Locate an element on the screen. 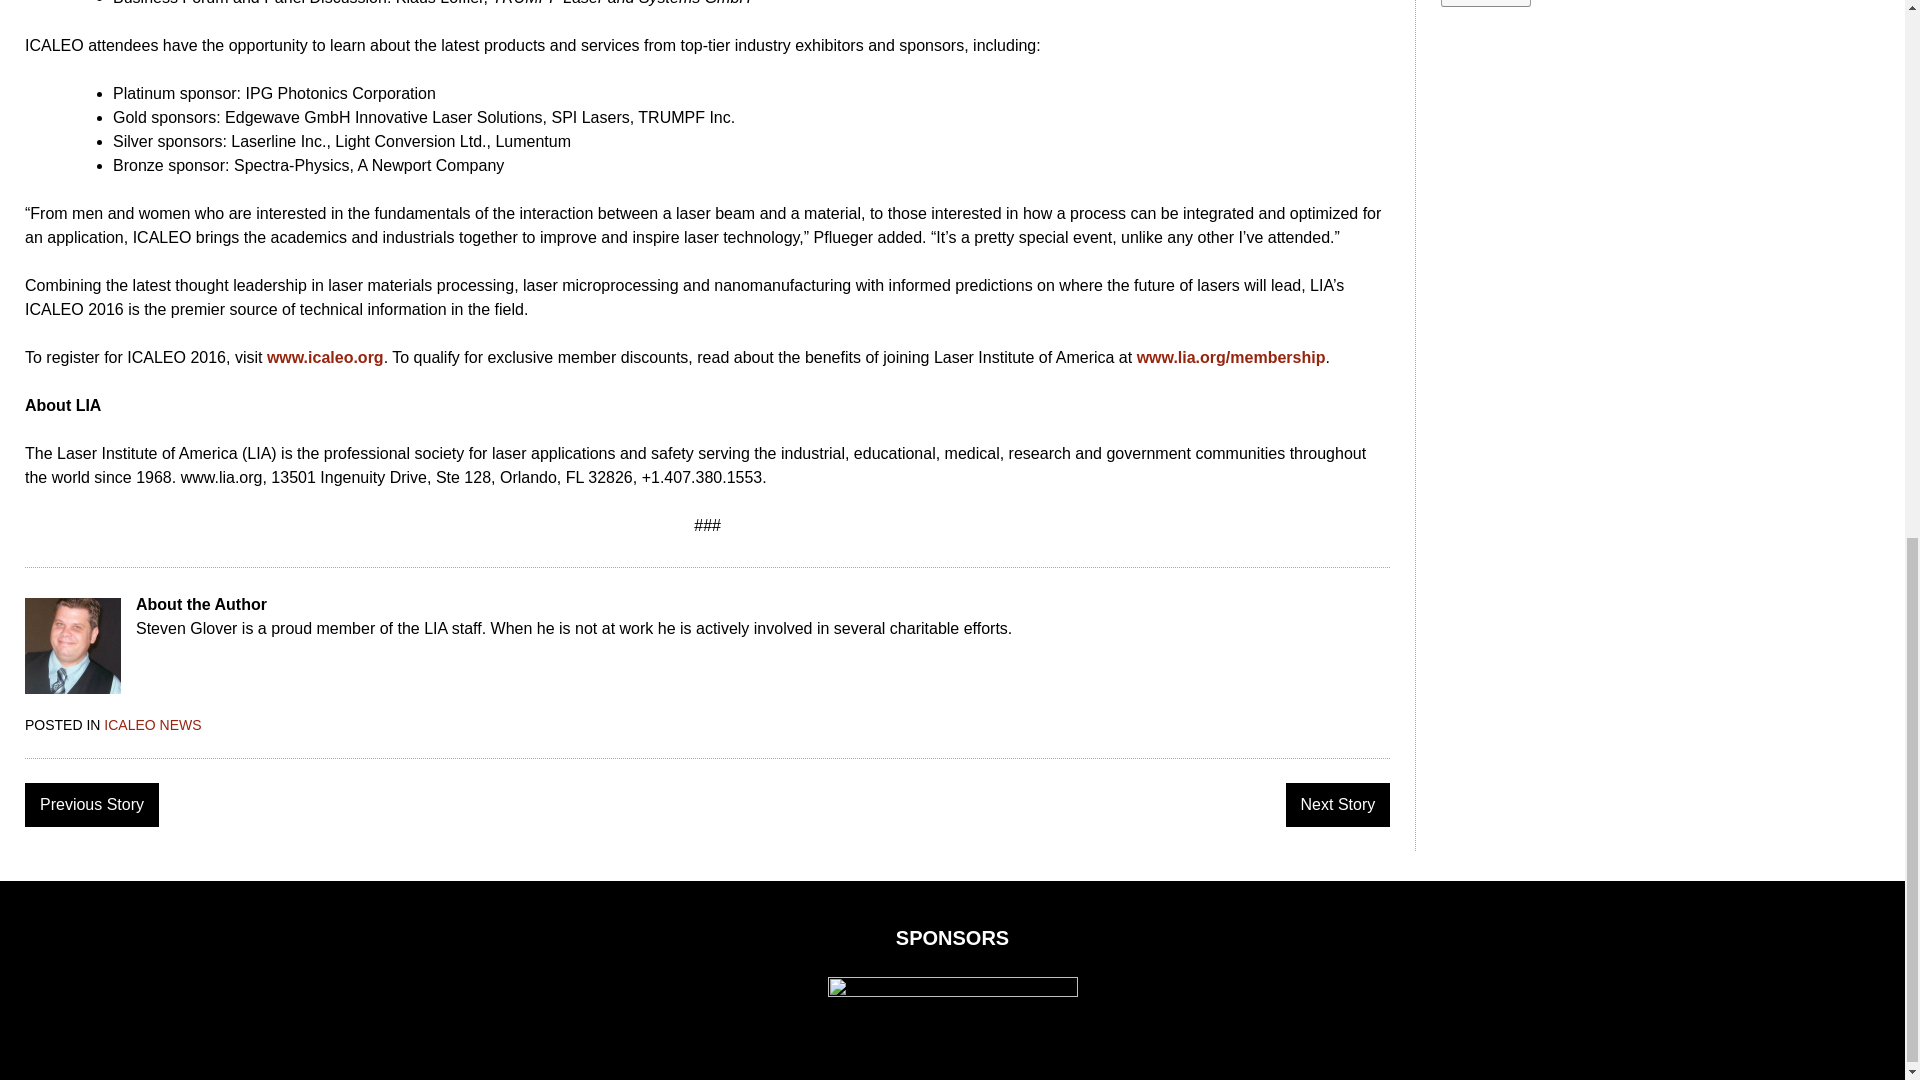  www.icaleo.org is located at coordinates (325, 357).